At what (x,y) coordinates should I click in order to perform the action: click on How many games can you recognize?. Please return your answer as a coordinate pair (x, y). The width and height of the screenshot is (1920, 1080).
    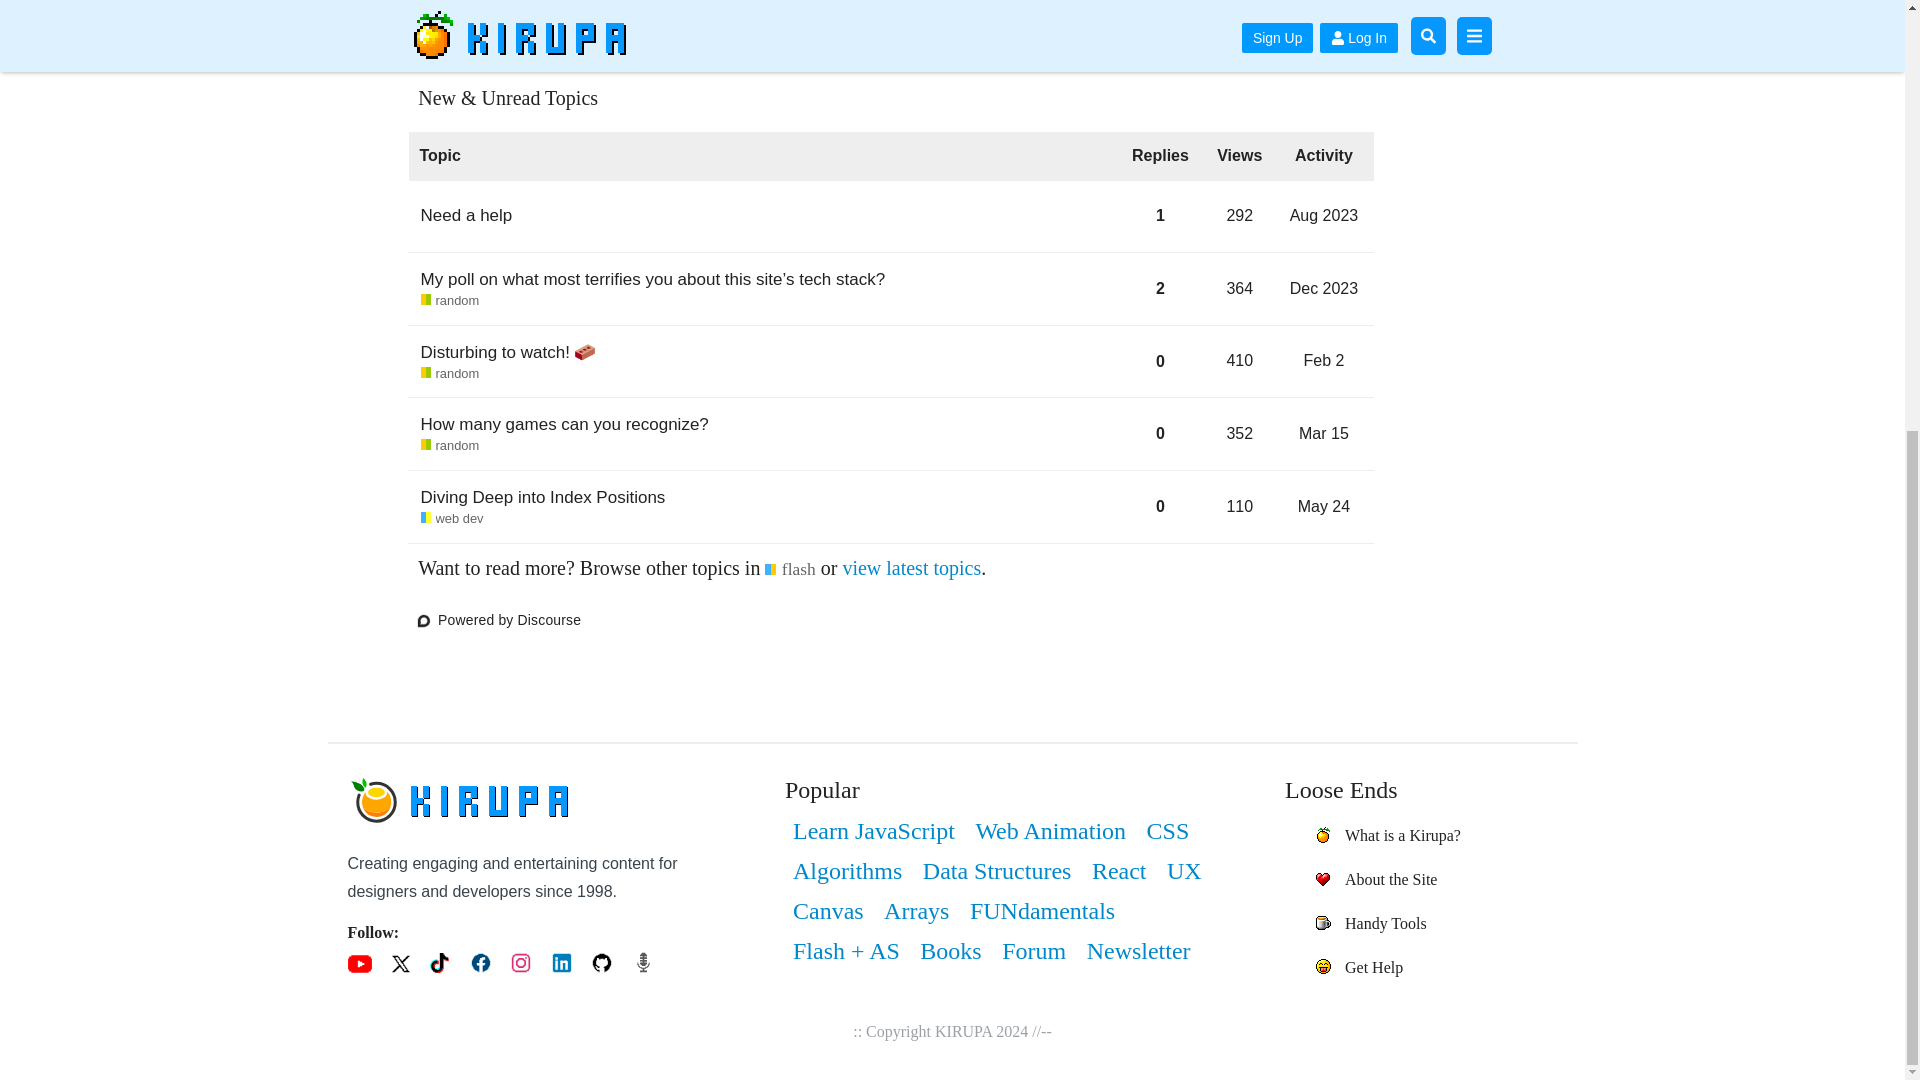
    Looking at the image, I should click on (584, 352).